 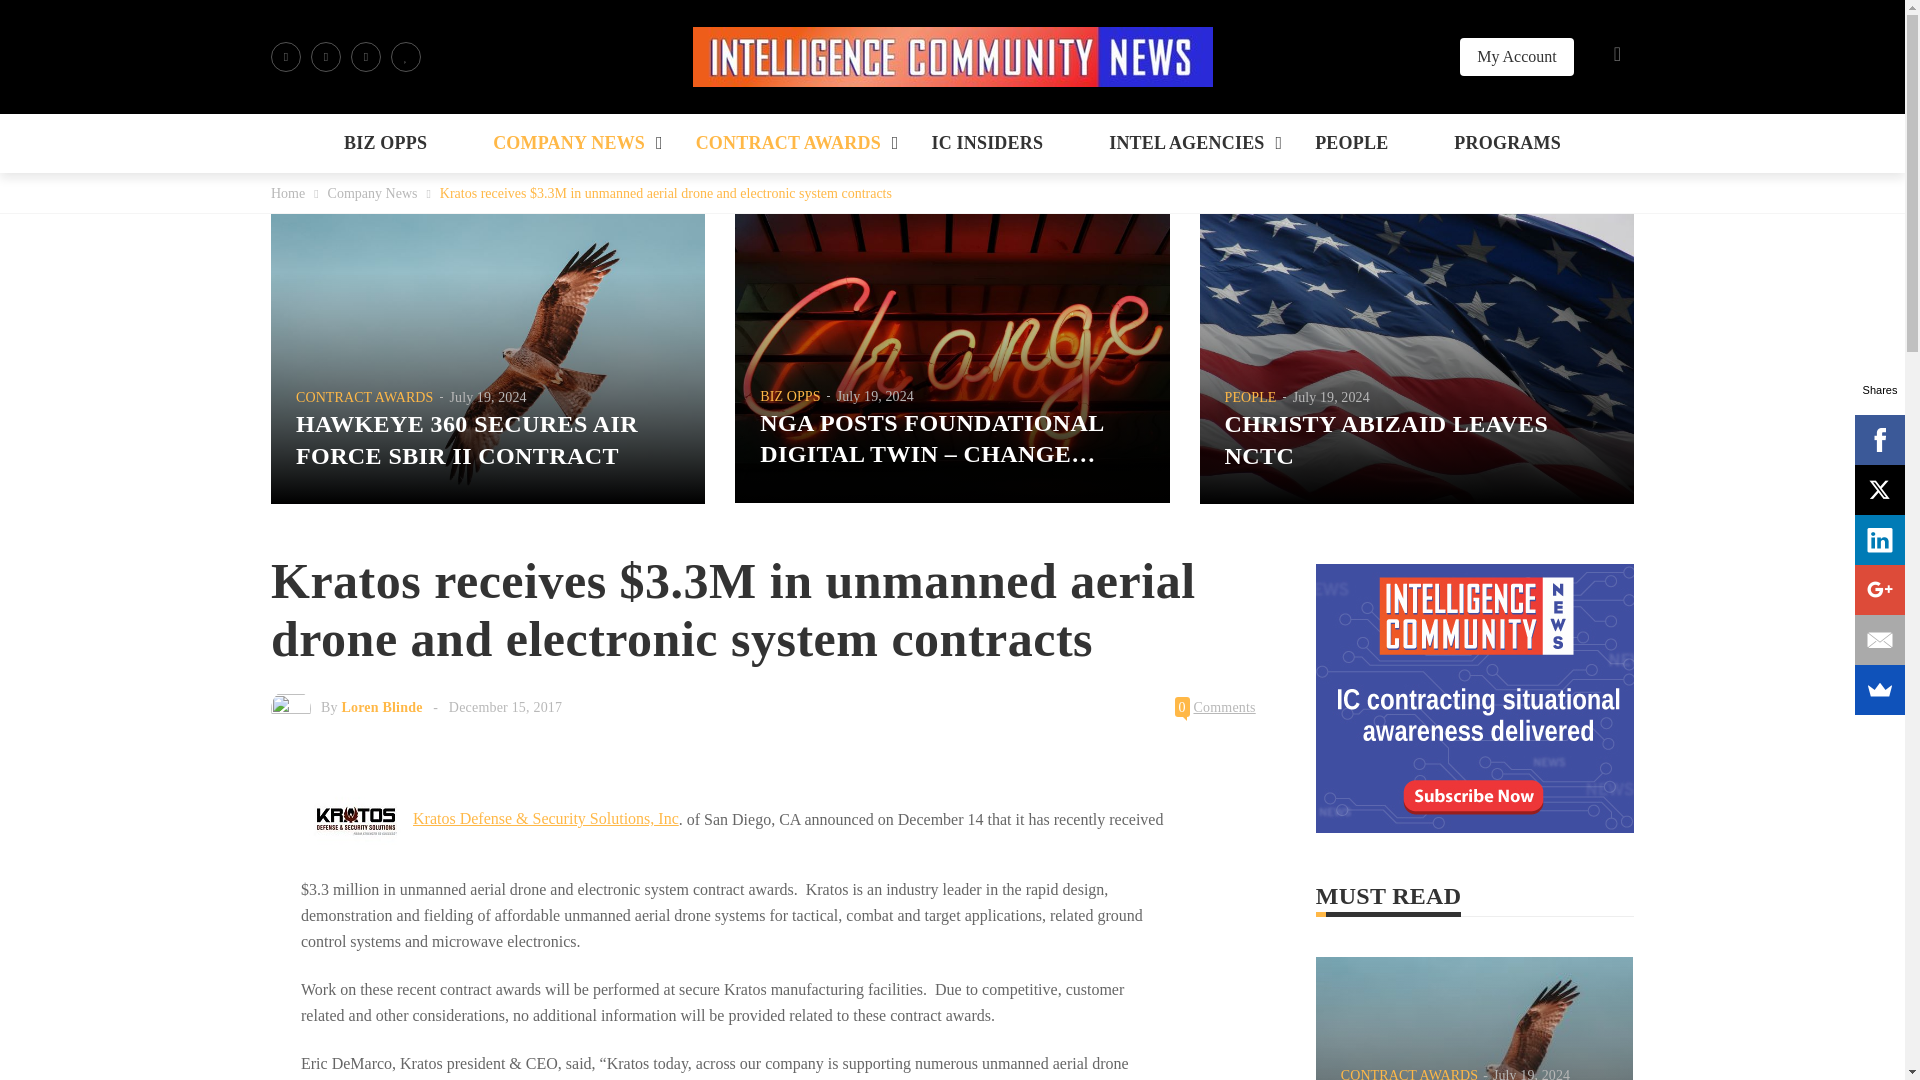 I want to click on IC INSIDERS, so click(x=986, y=143).